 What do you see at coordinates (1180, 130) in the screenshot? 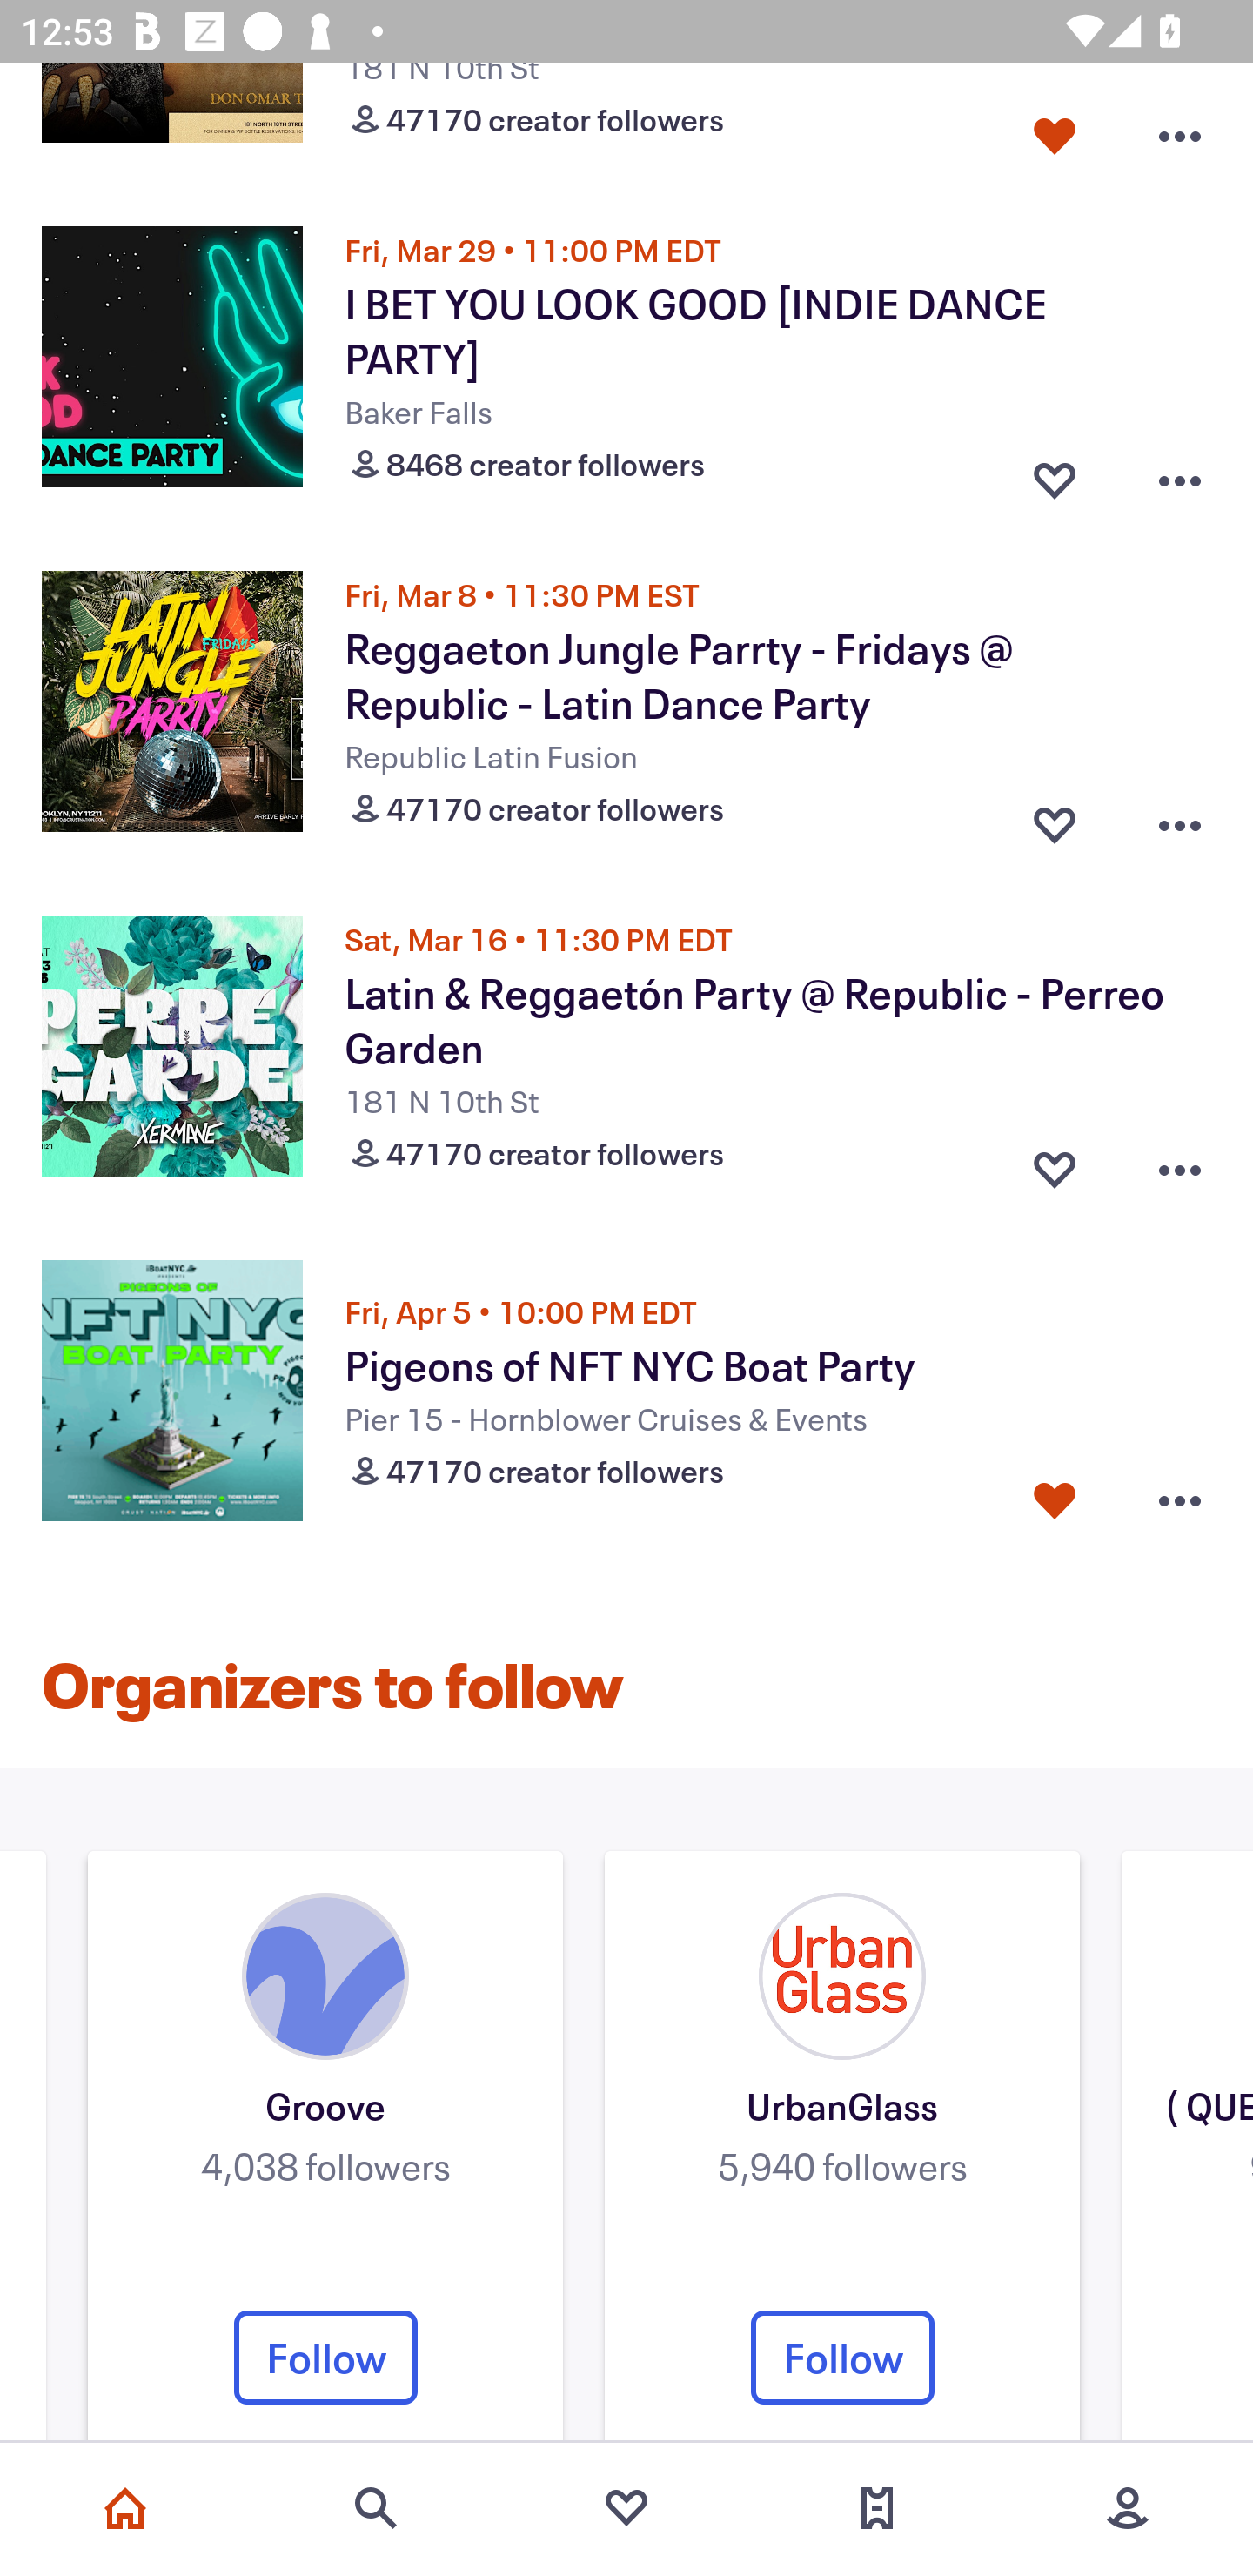
I see `Overflow menu button` at bounding box center [1180, 130].